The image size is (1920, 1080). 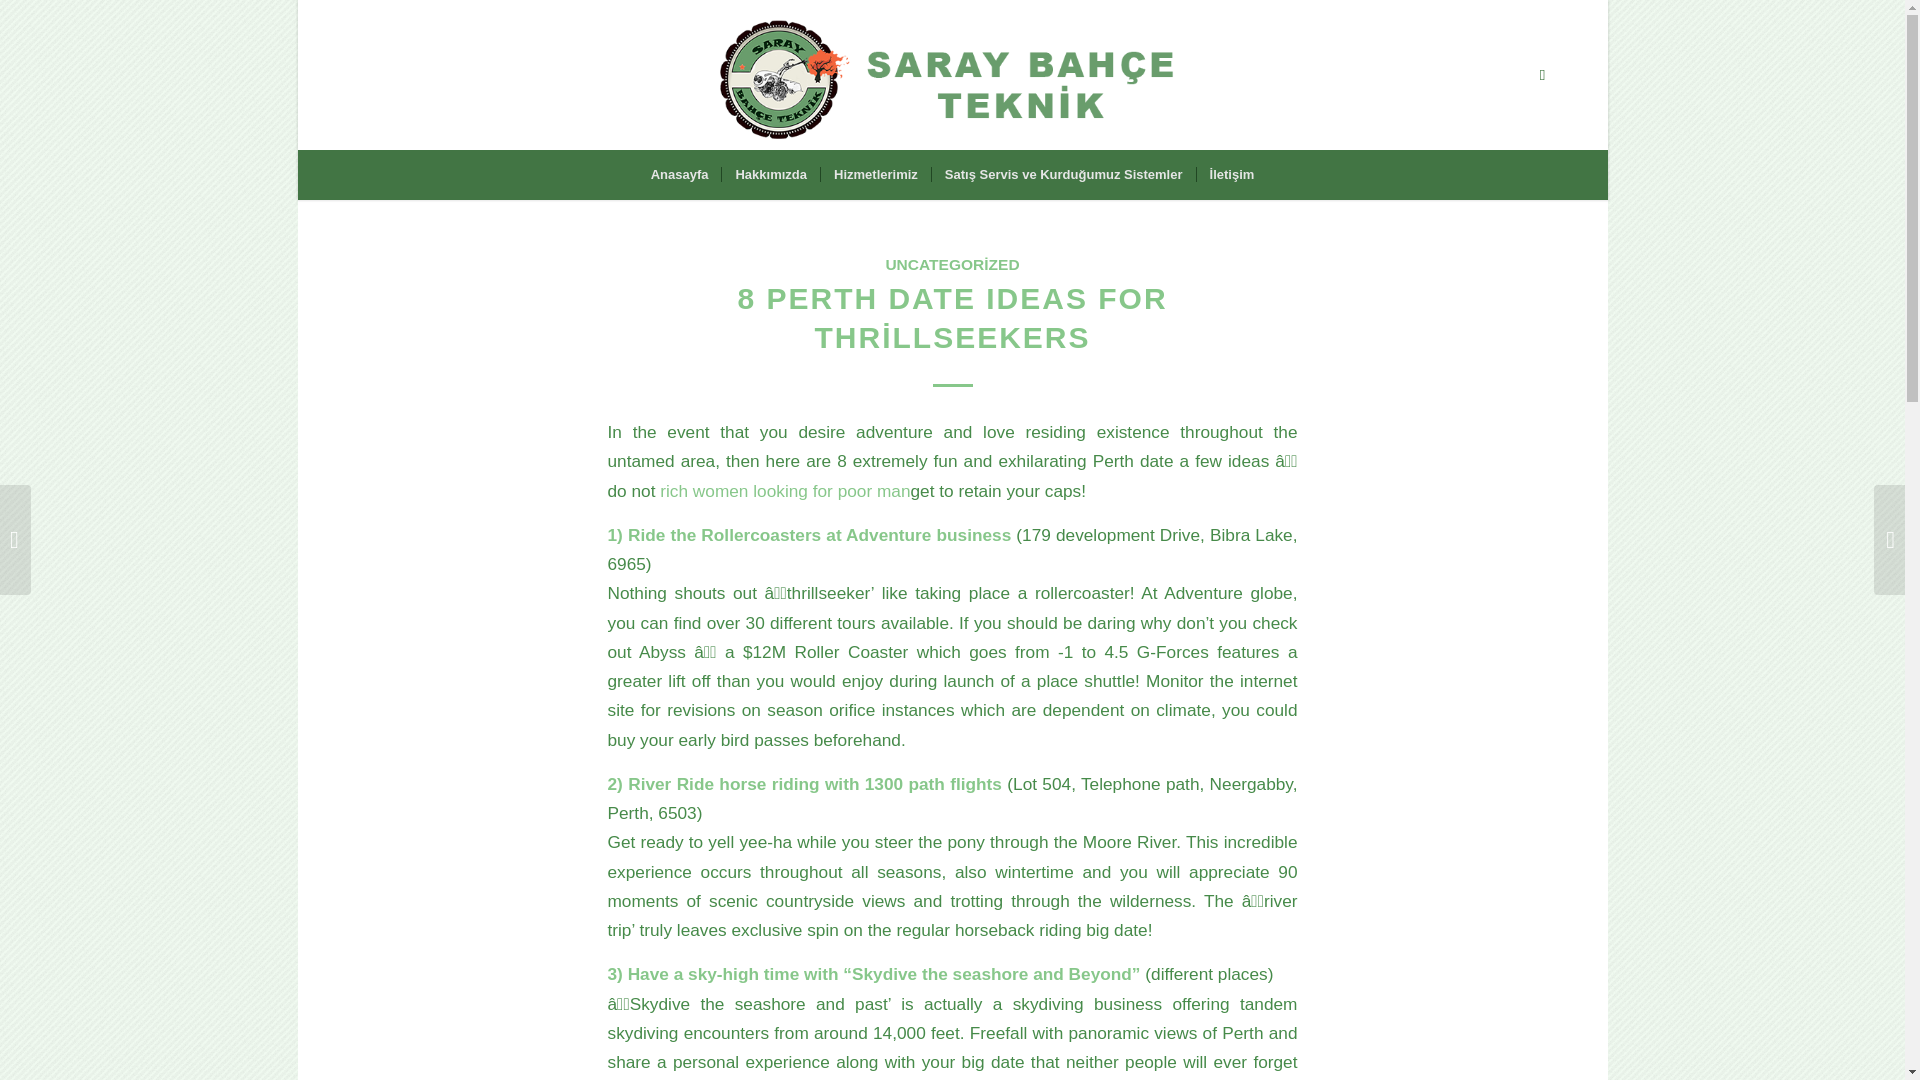 What do you see at coordinates (679, 174) in the screenshot?
I see `Anasayfa` at bounding box center [679, 174].